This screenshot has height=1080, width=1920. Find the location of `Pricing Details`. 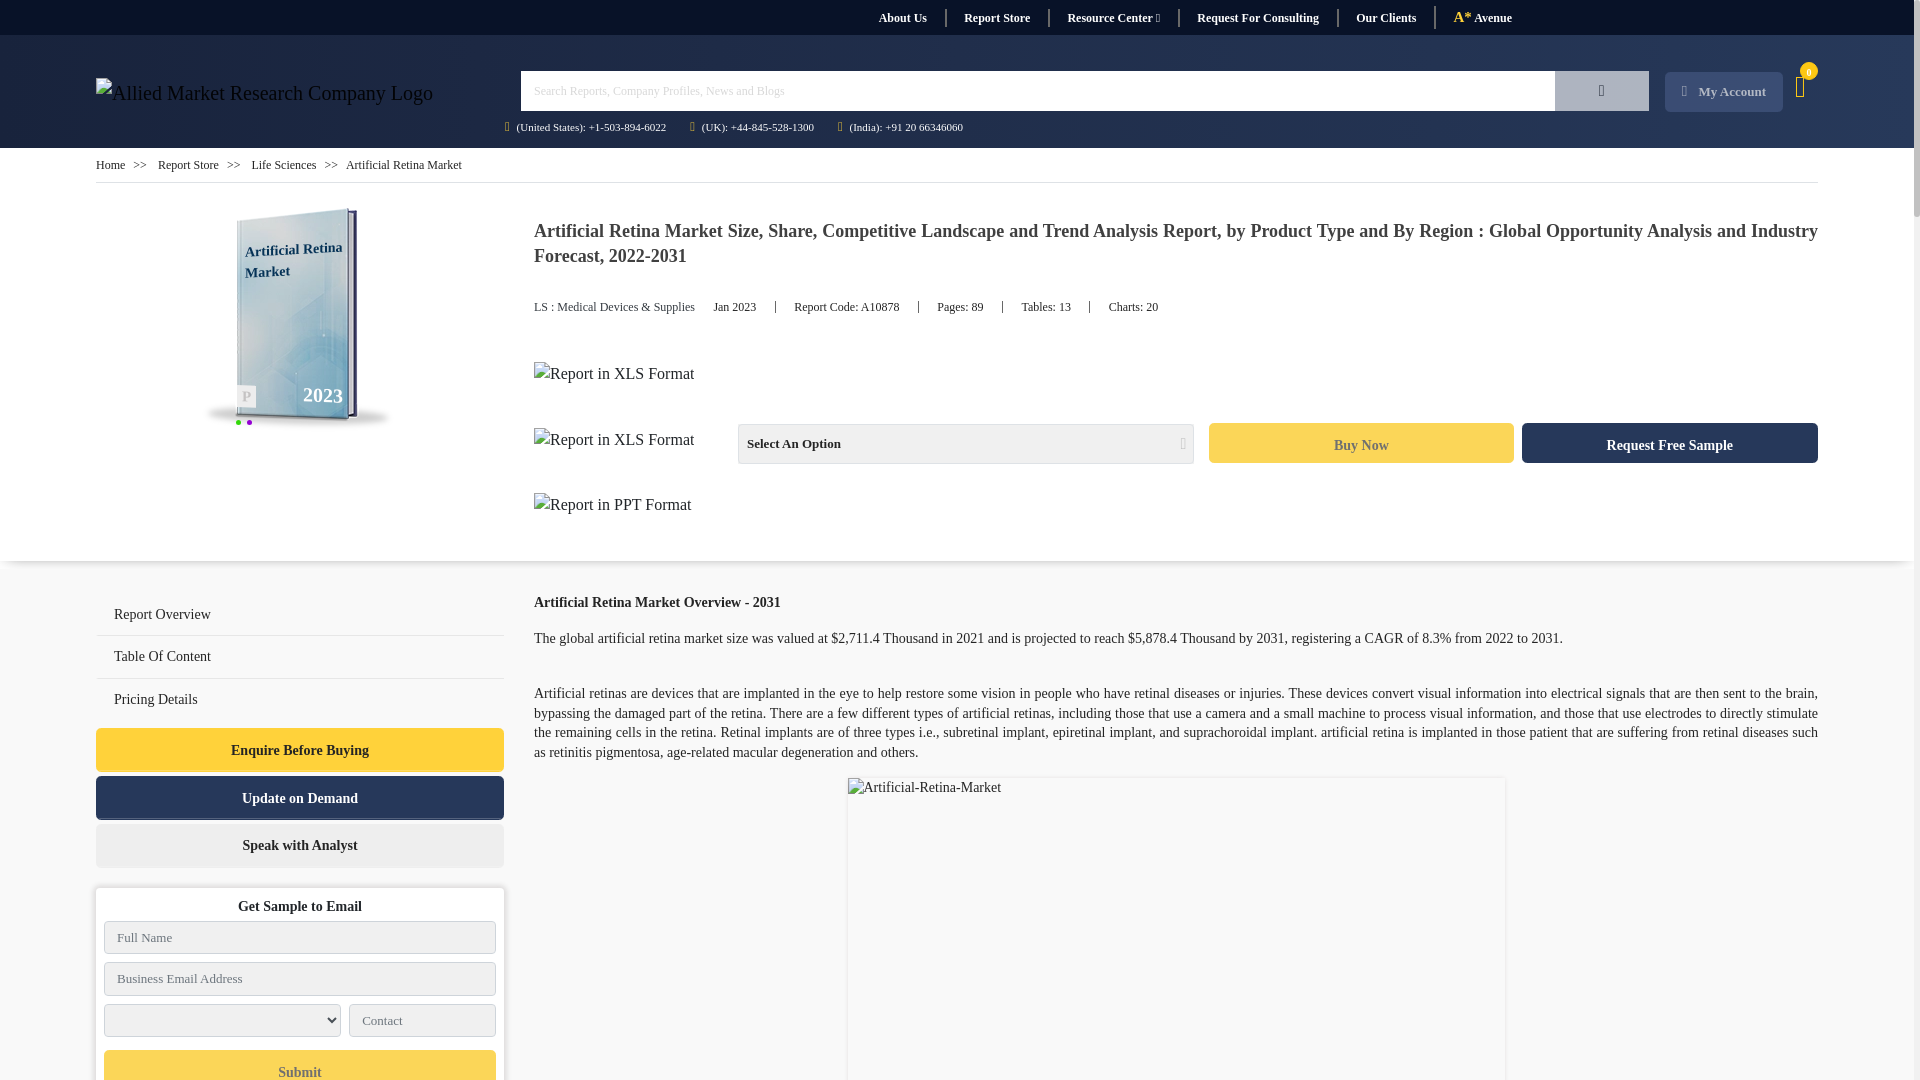

Pricing Details is located at coordinates (300, 700).